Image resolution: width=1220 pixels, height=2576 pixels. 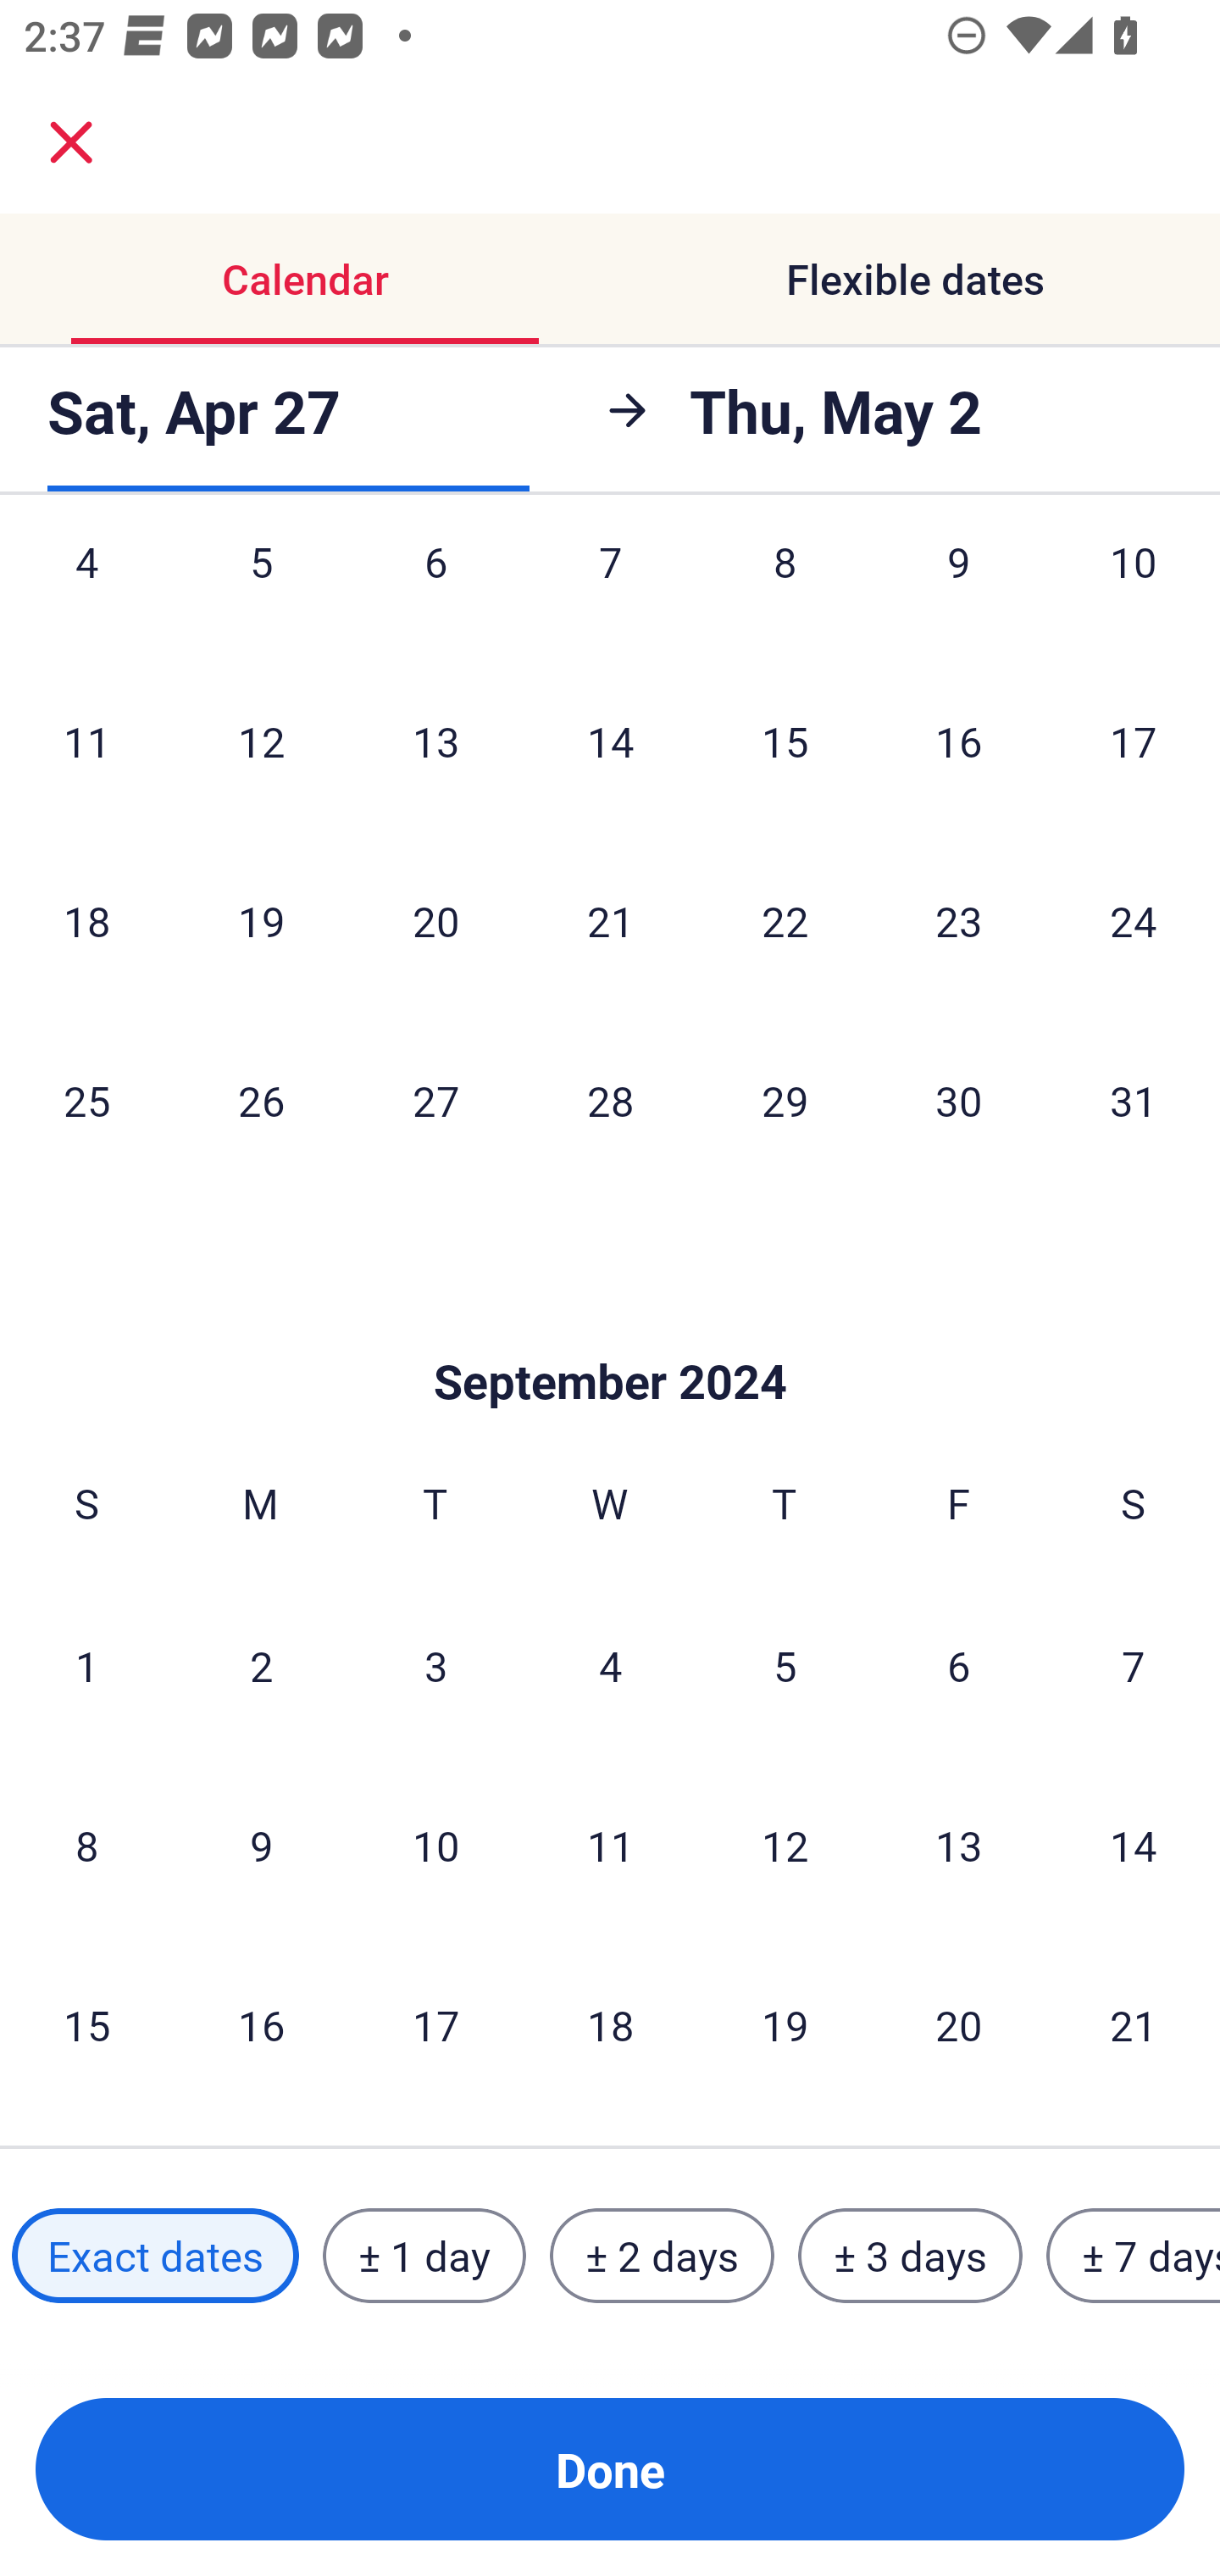 What do you see at coordinates (86, 1846) in the screenshot?
I see `8 Sunday, September 8, 2024` at bounding box center [86, 1846].